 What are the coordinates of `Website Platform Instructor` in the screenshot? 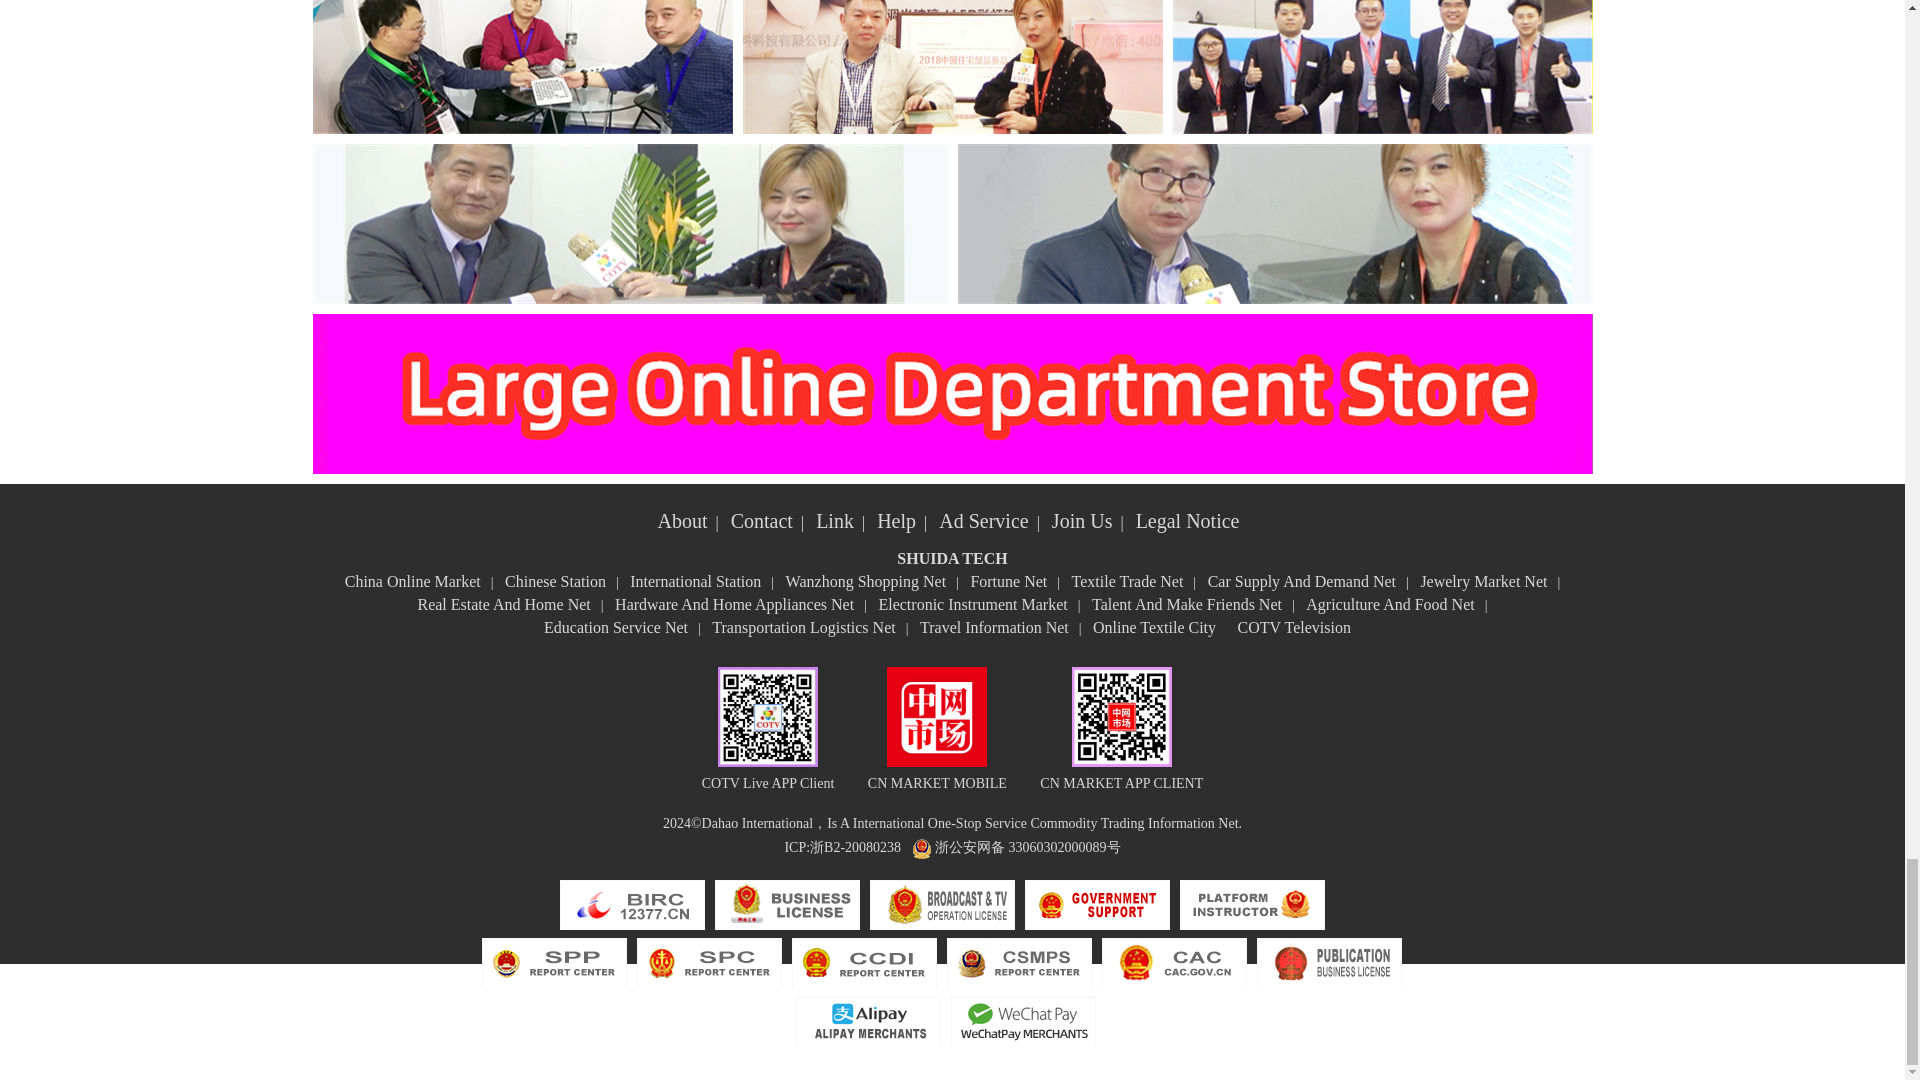 It's located at (1252, 906).